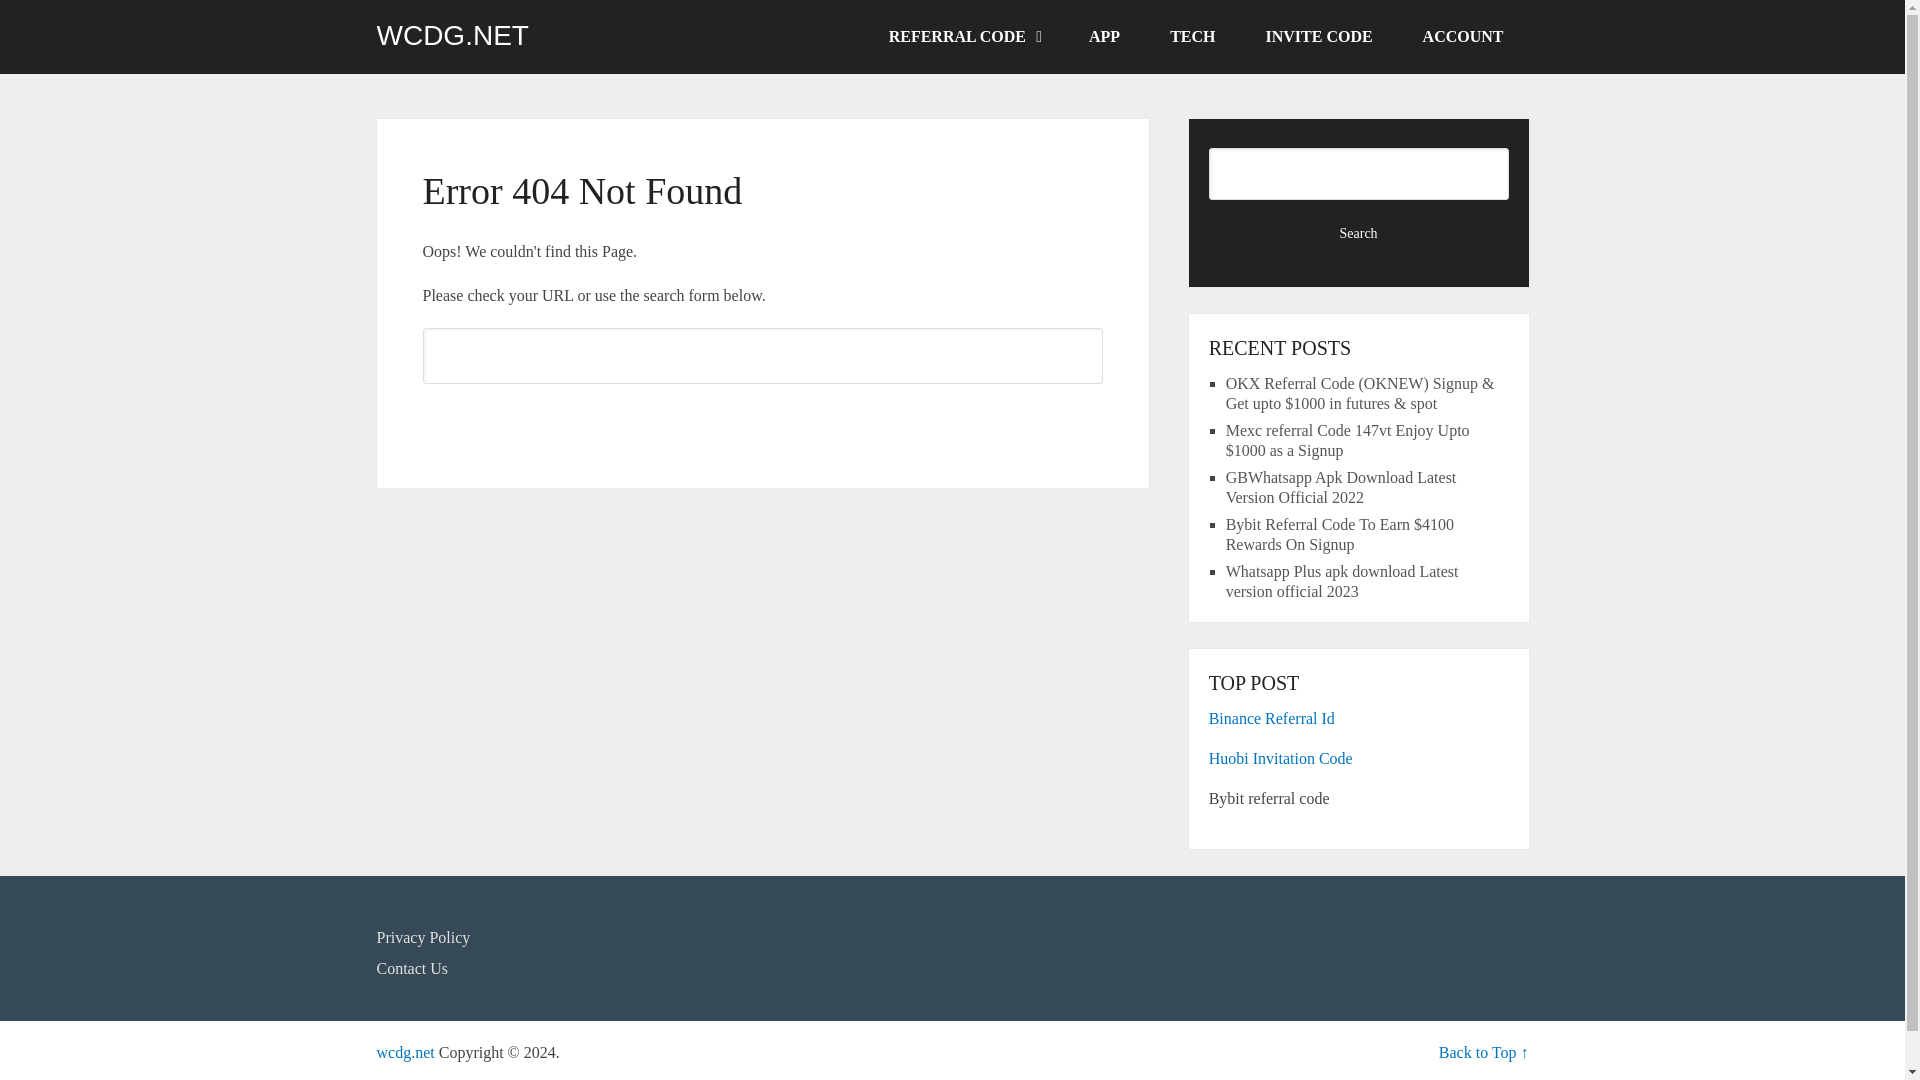  Describe the element at coordinates (1342, 487) in the screenshot. I see `GBWhatsapp Apk Download Latest Version Official 2022` at that location.